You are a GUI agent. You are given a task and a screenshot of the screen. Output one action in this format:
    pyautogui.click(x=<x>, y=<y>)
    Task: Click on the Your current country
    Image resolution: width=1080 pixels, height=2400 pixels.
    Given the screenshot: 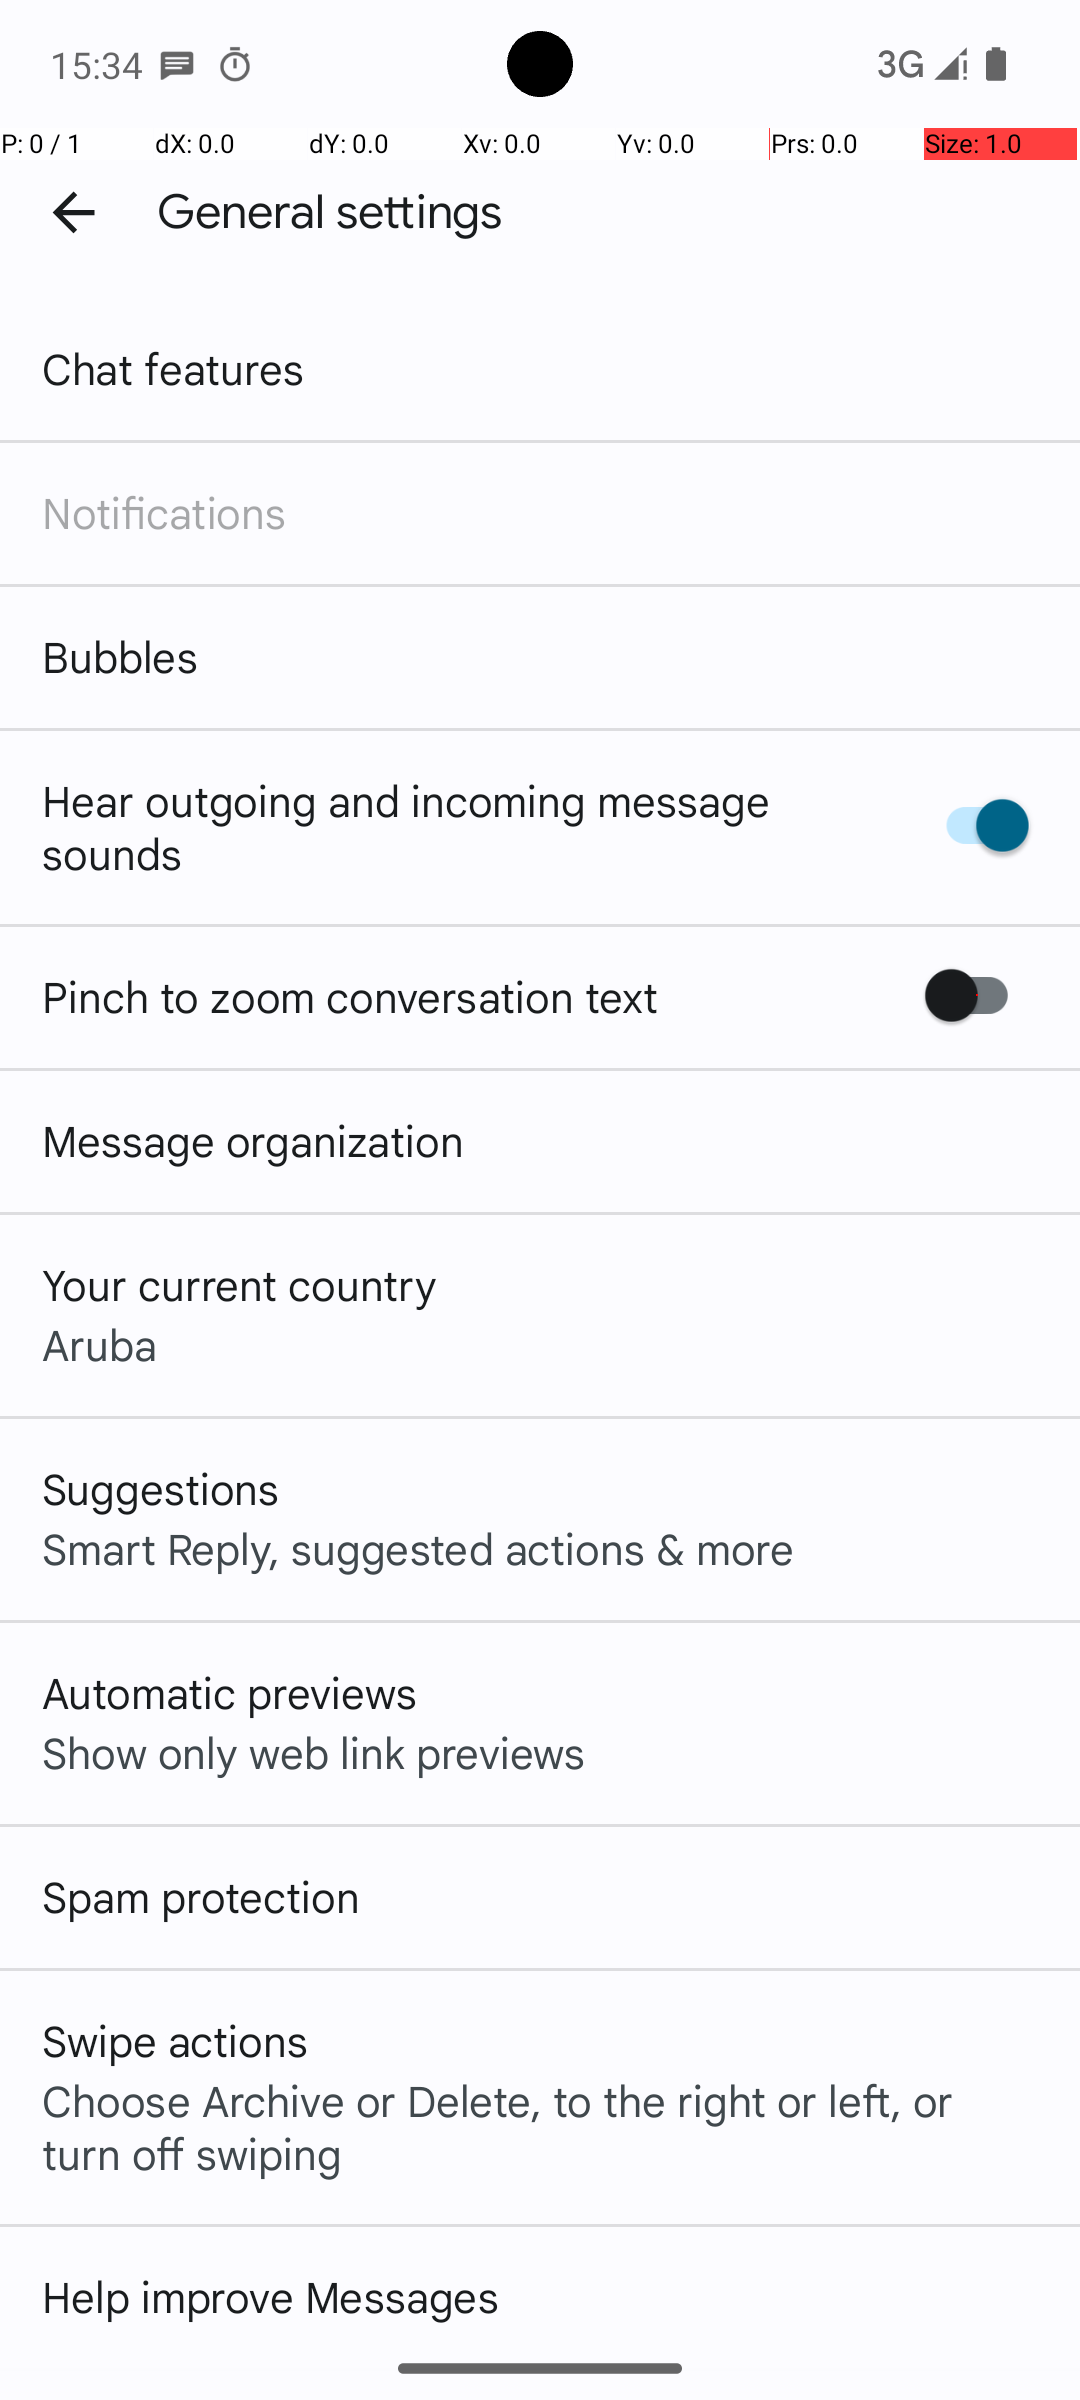 What is the action you would take?
    pyautogui.click(x=240, y=1284)
    